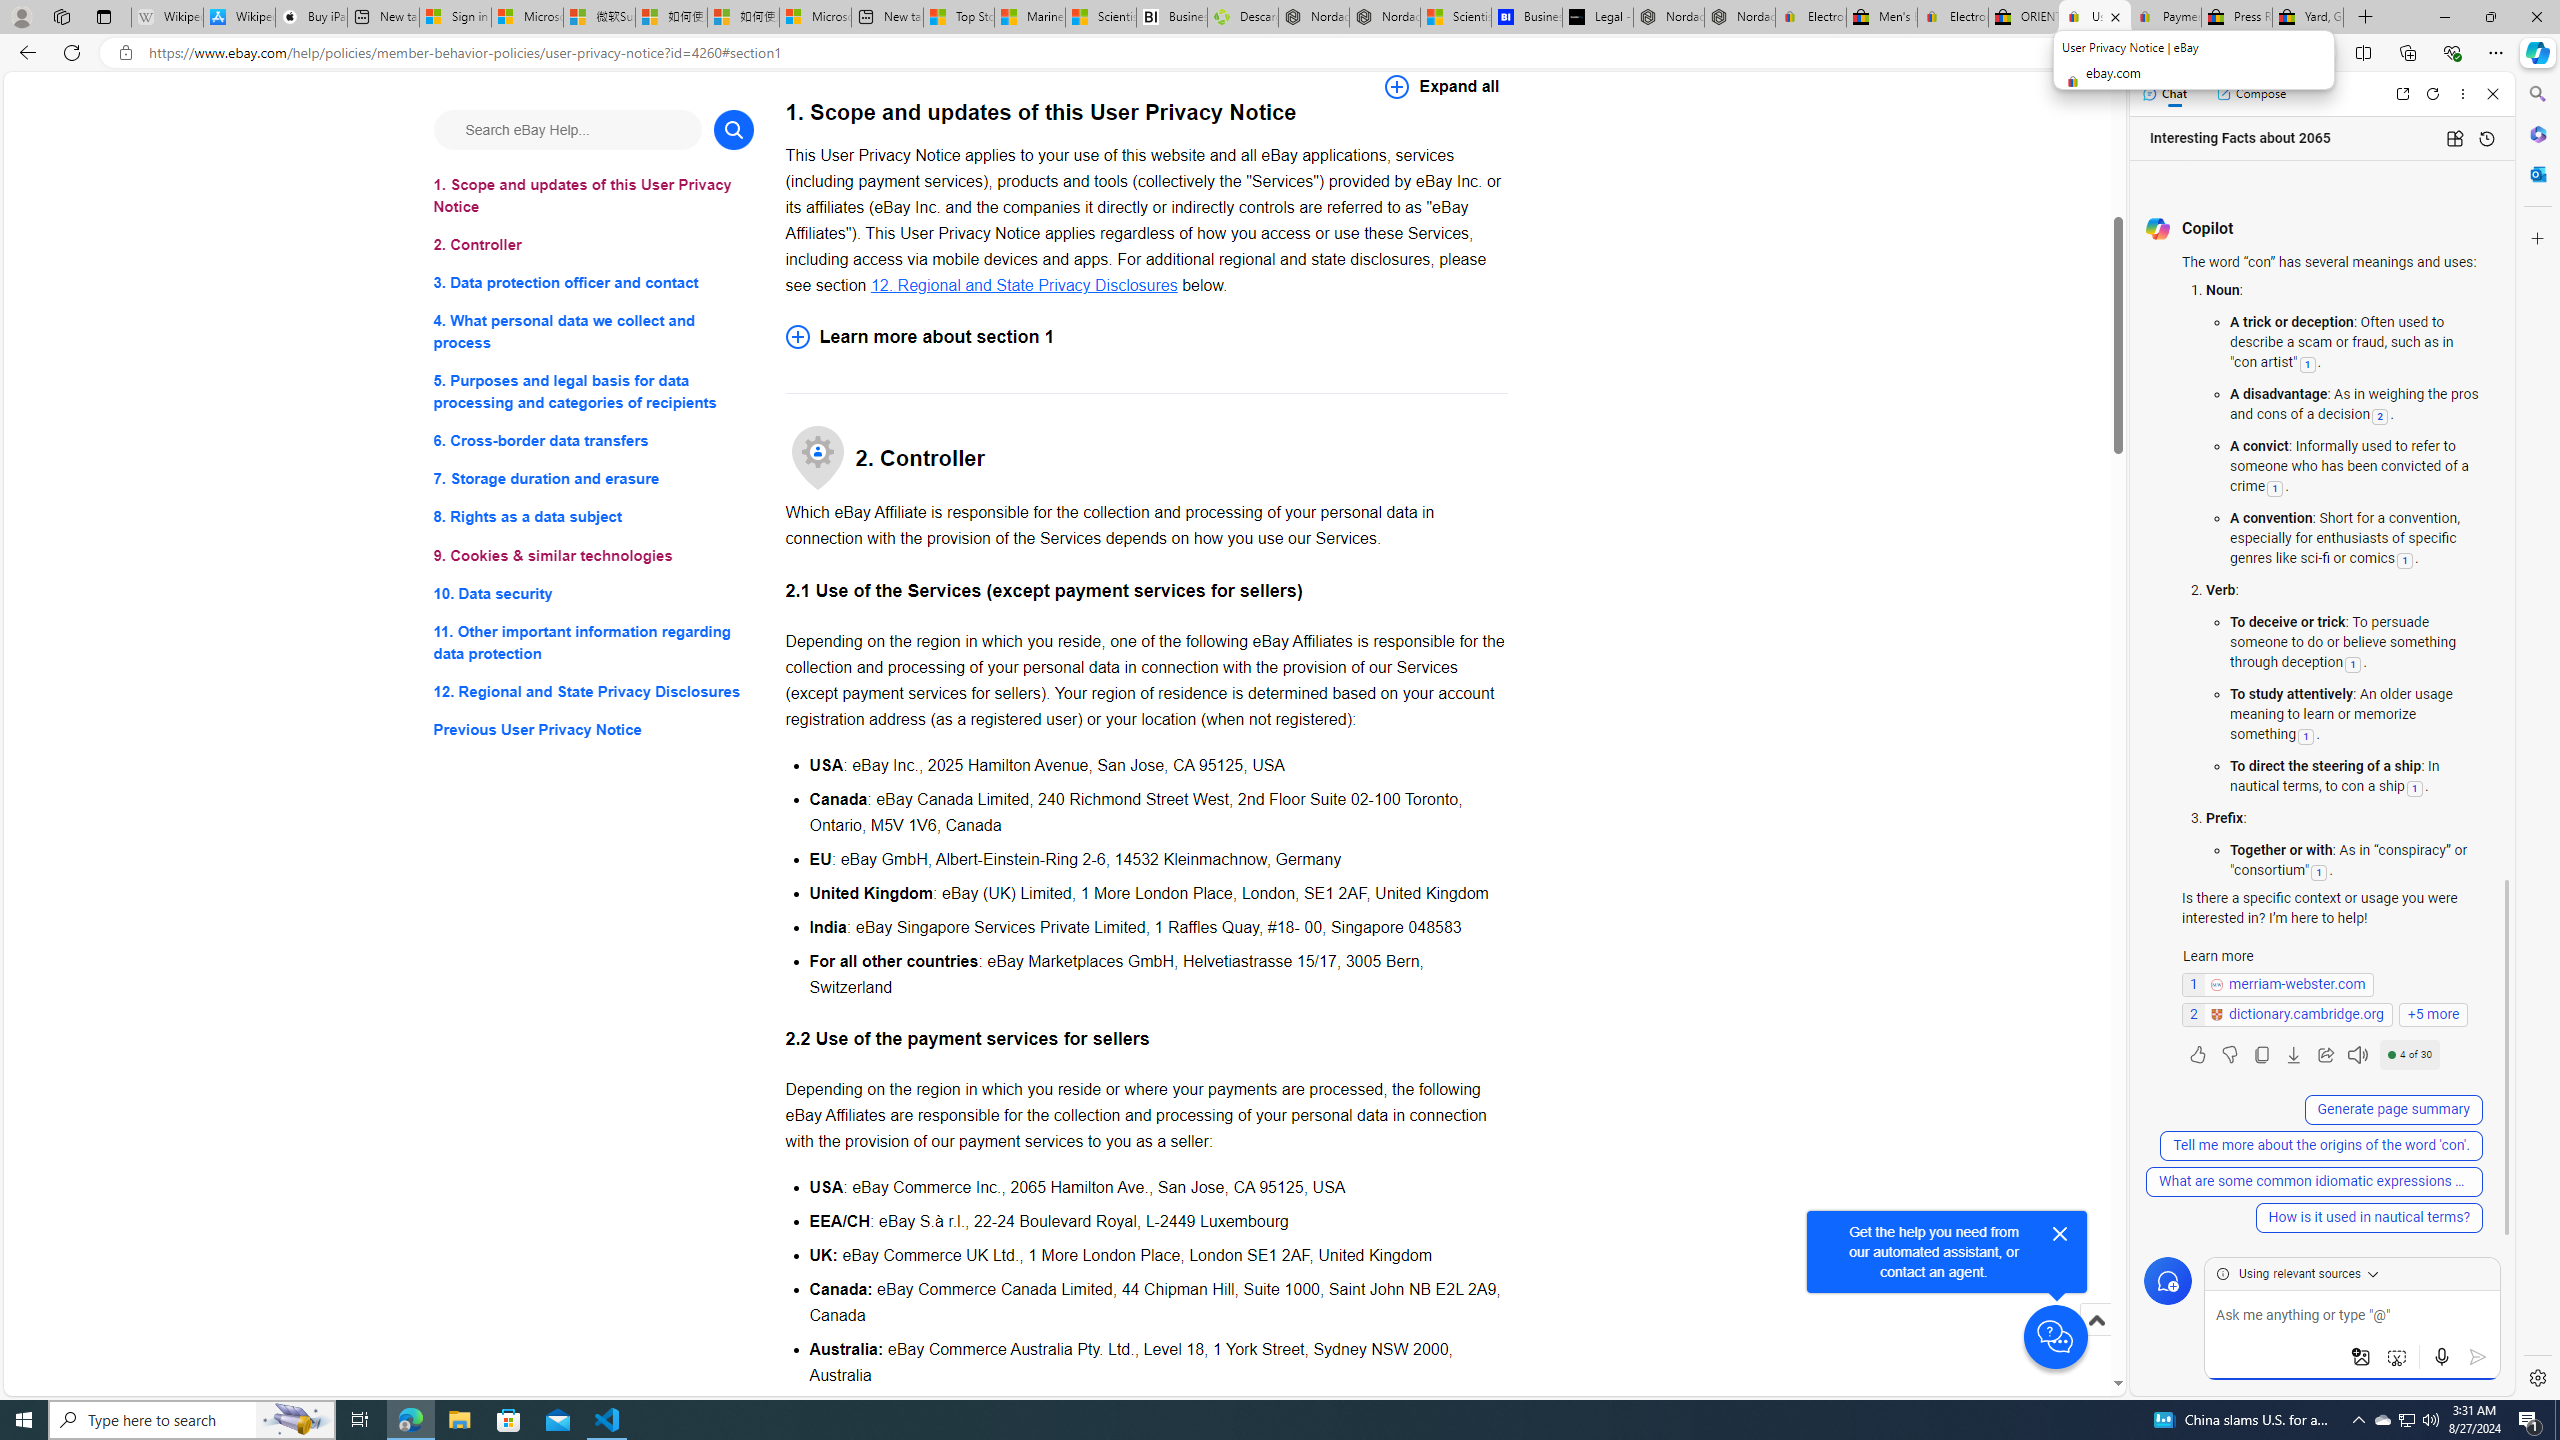 The height and width of the screenshot is (1440, 2560). What do you see at coordinates (2095, 1341) in the screenshot?
I see `Scroll to top` at bounding box center [2095, 1341].